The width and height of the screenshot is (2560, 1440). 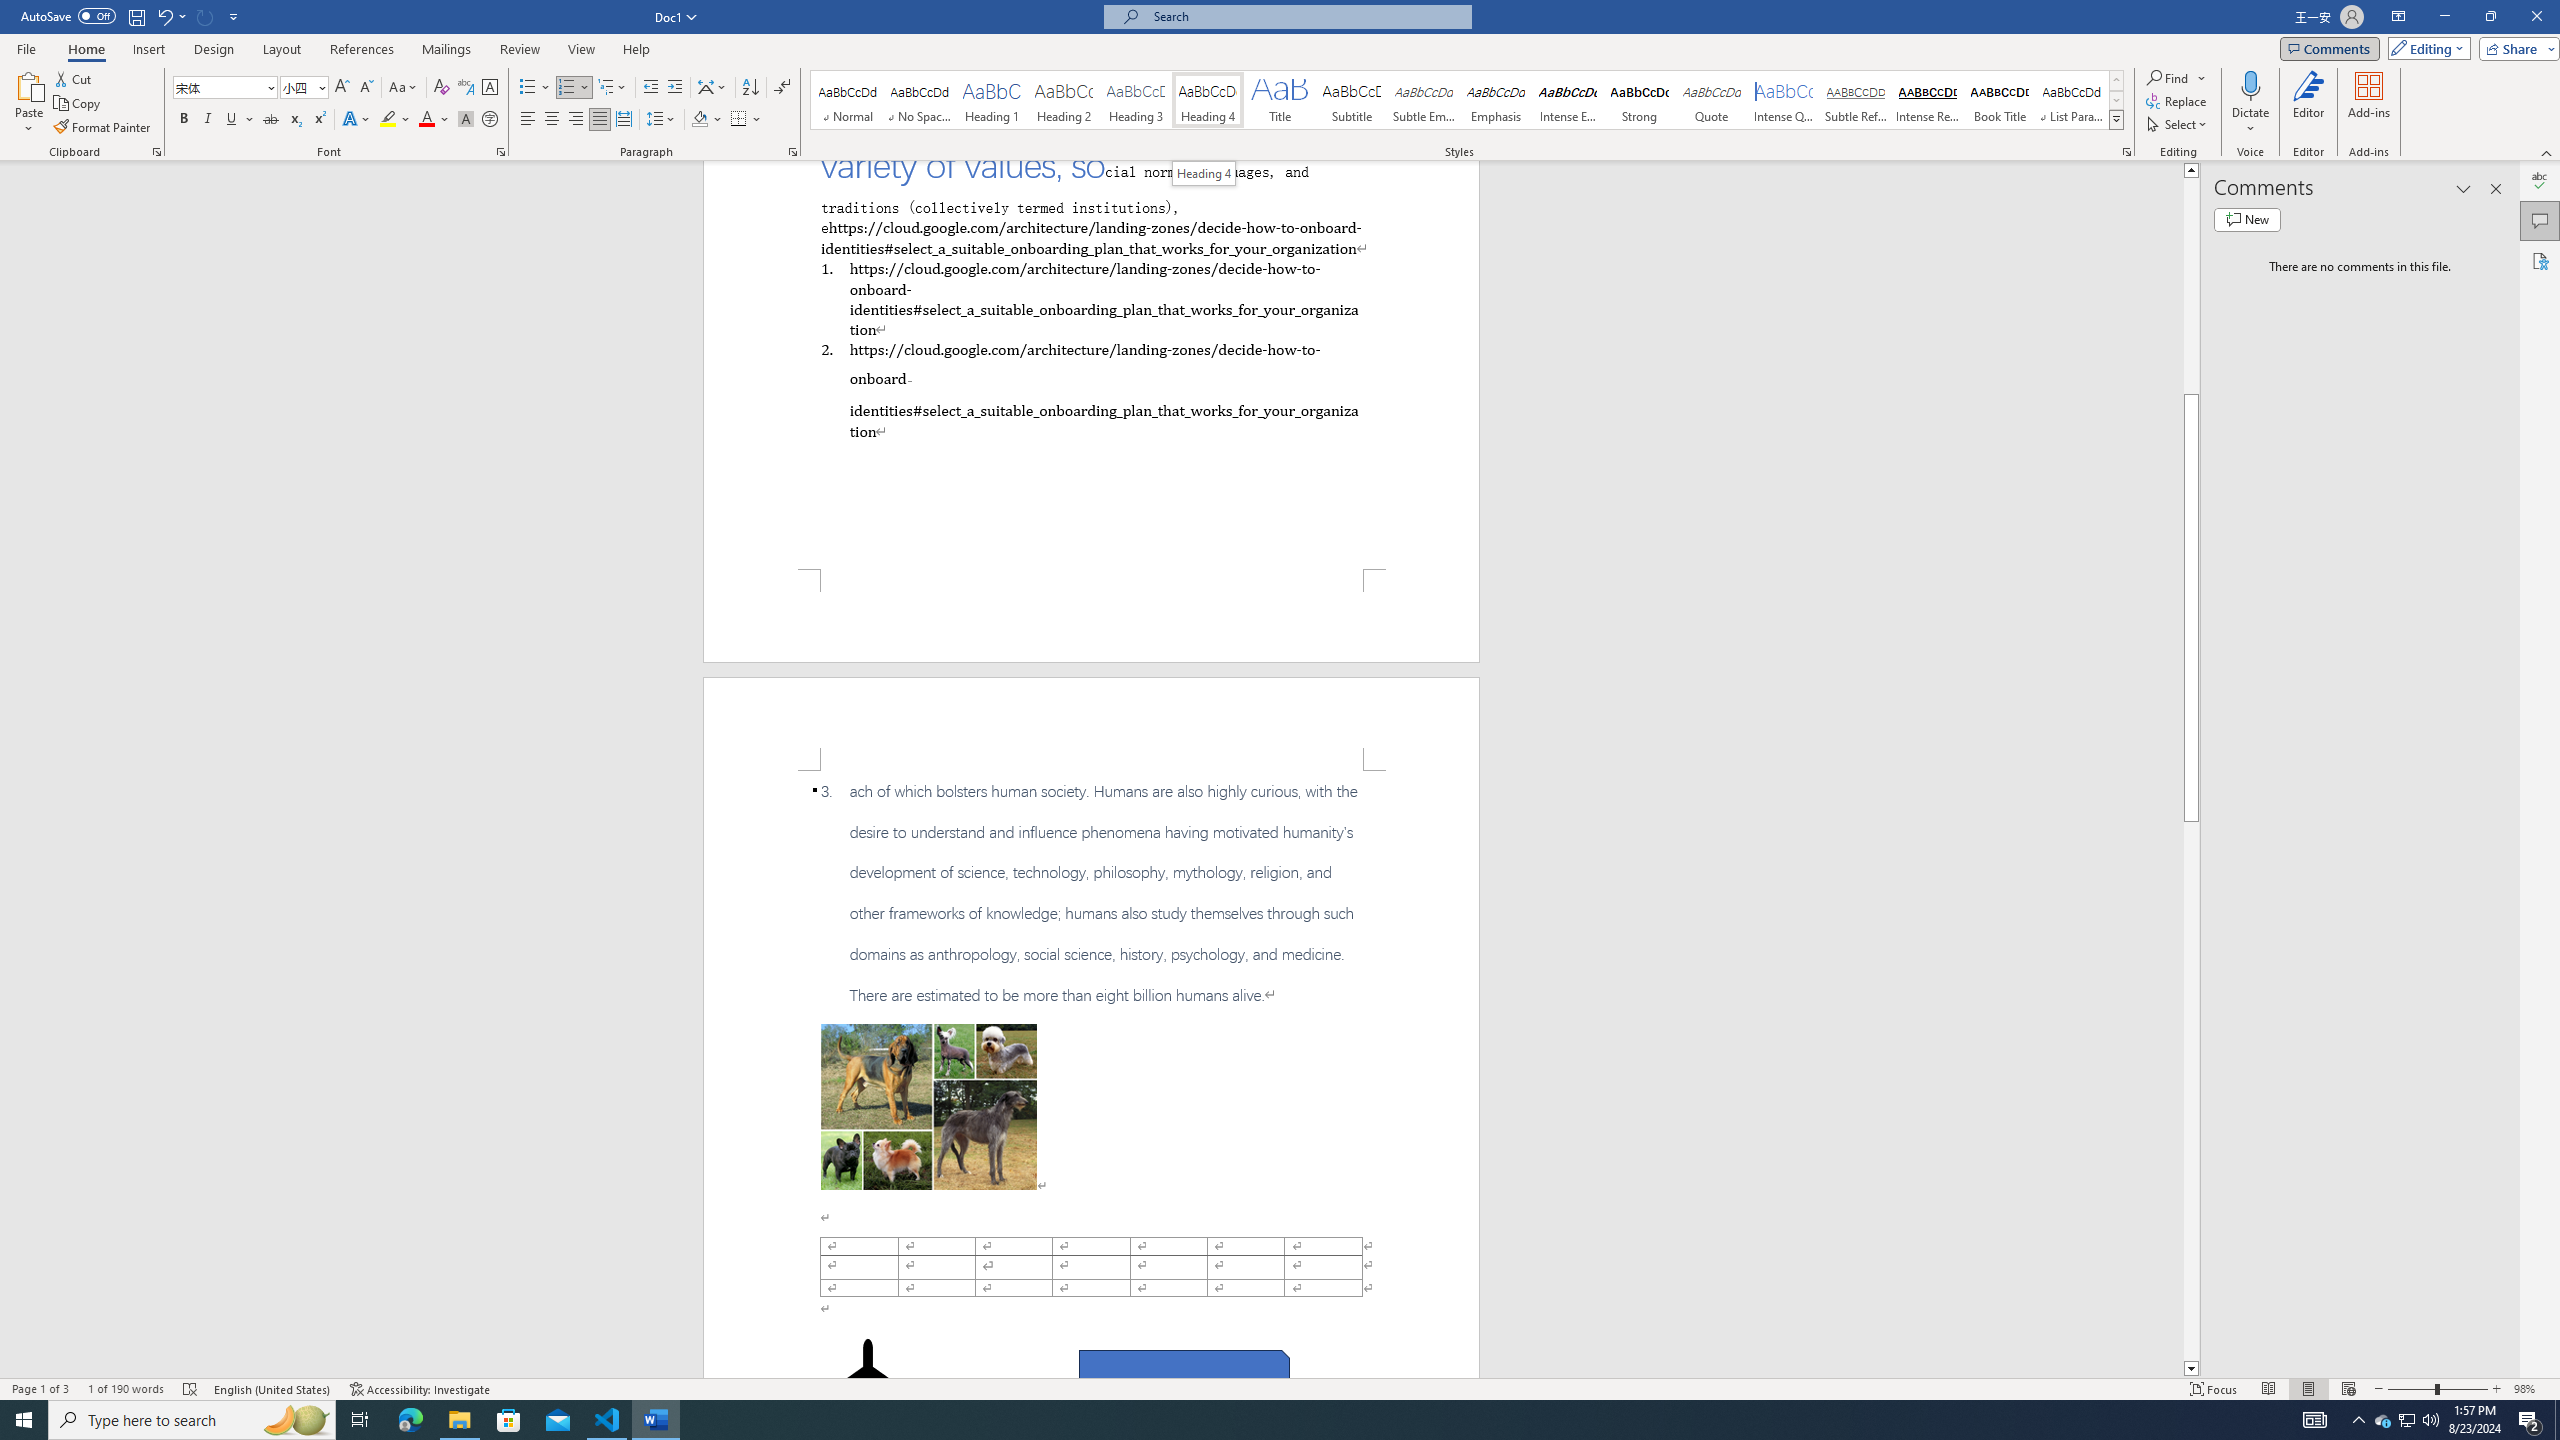 I want to click on Font, so click(x=218, y=86).